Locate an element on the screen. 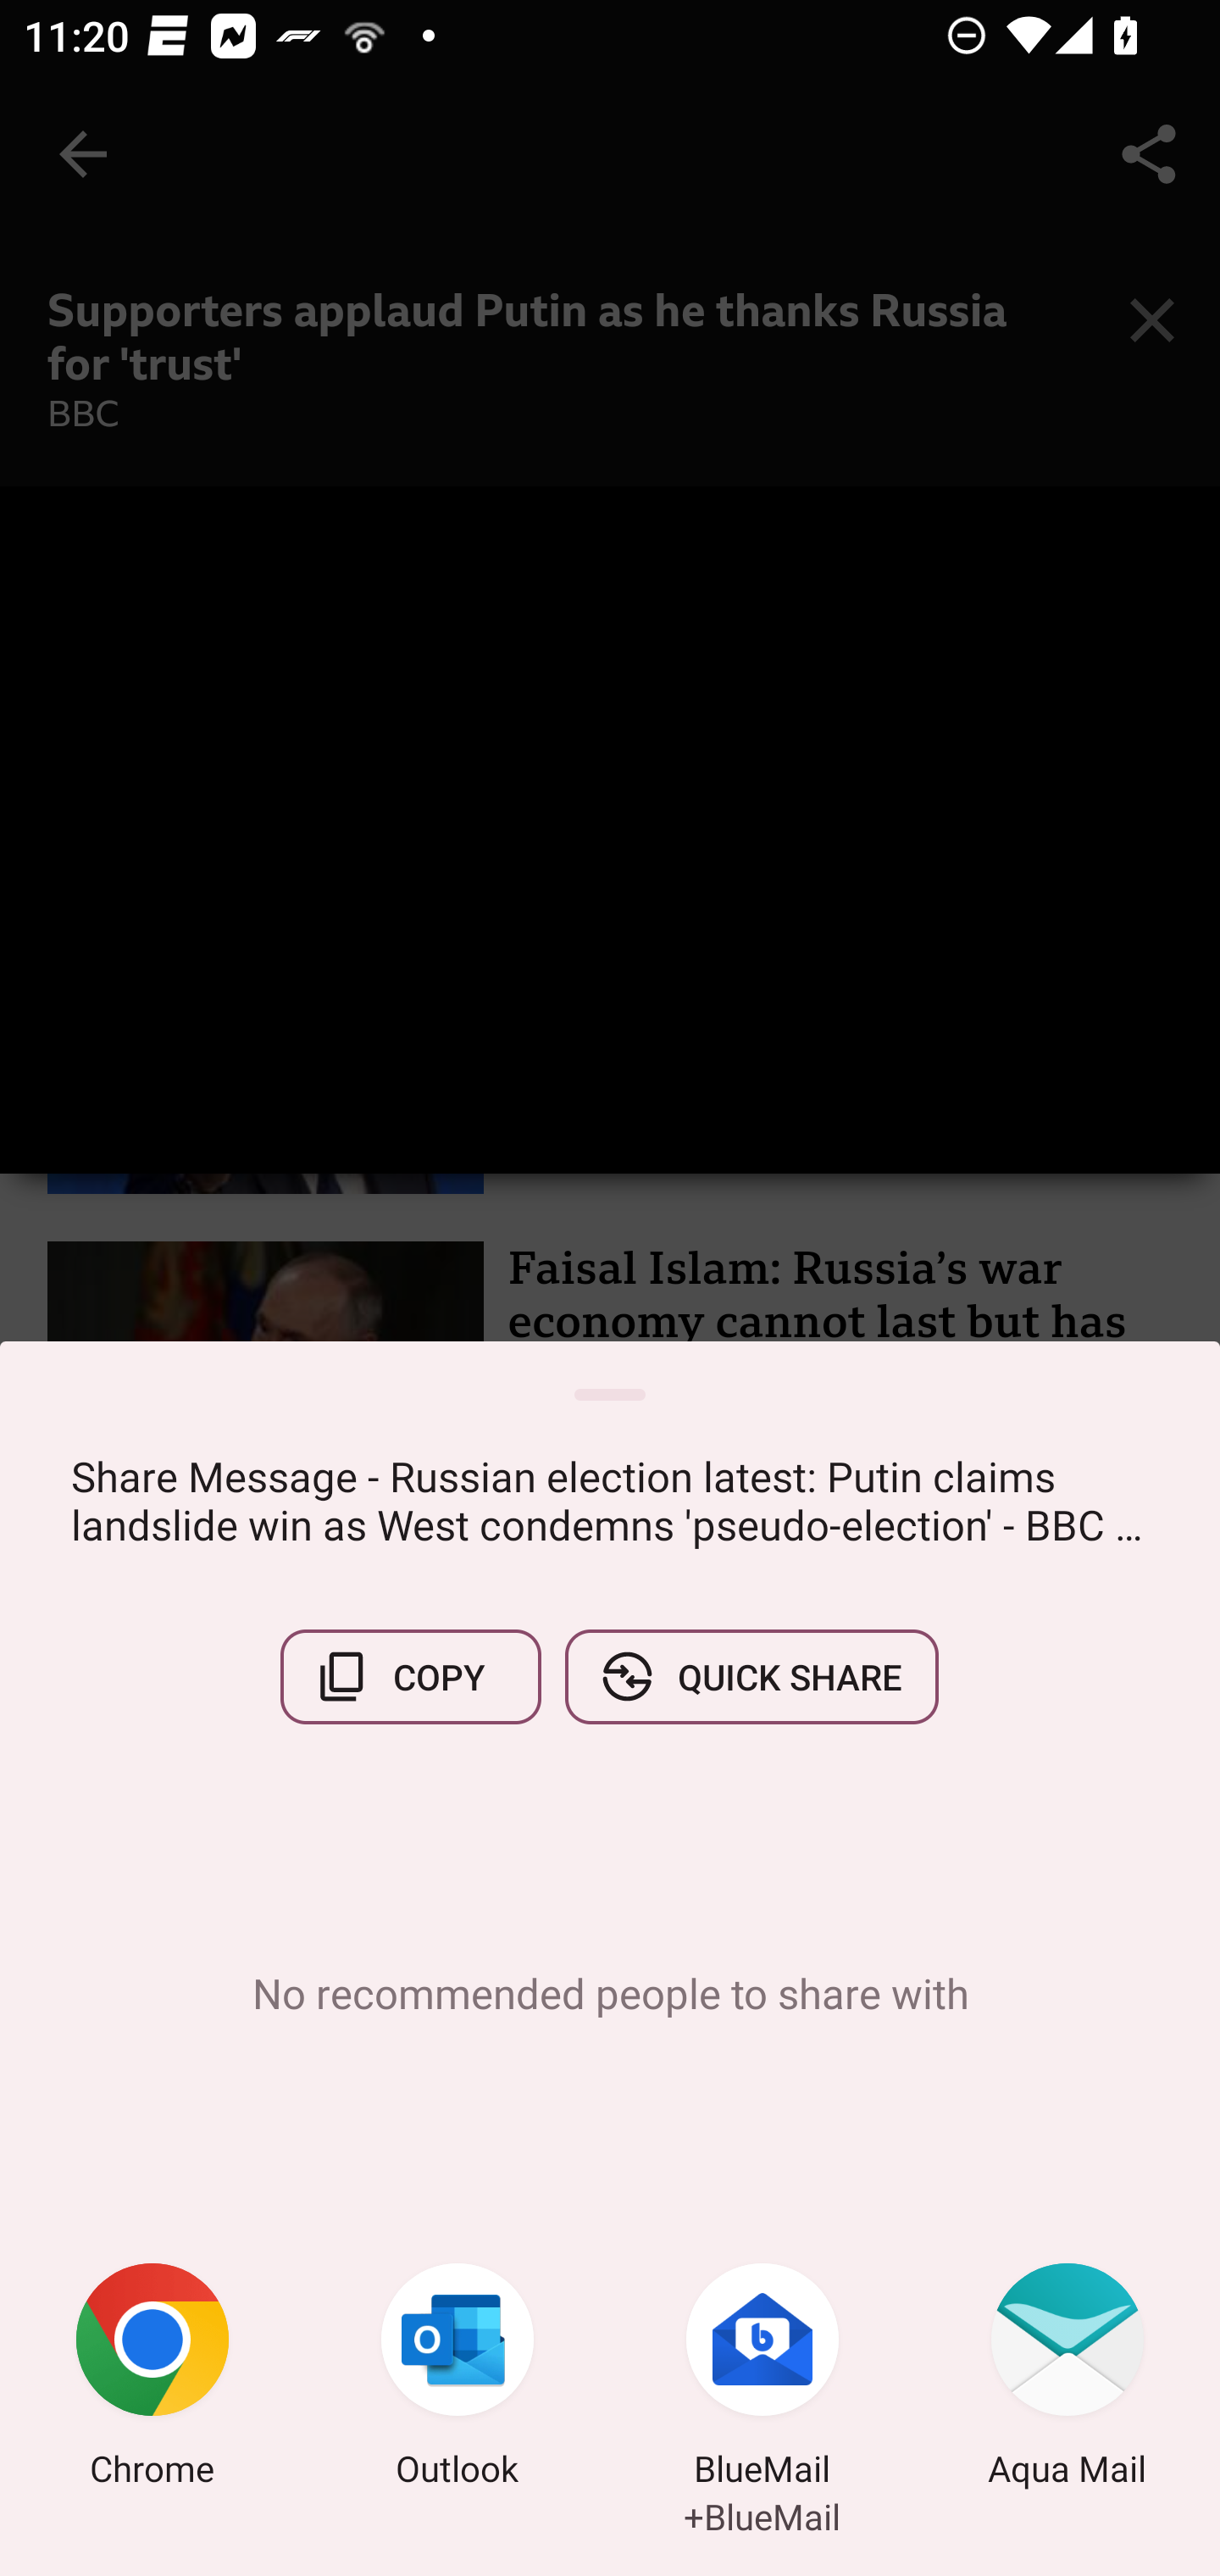  Outlook is located at coordinates (457, 2379).